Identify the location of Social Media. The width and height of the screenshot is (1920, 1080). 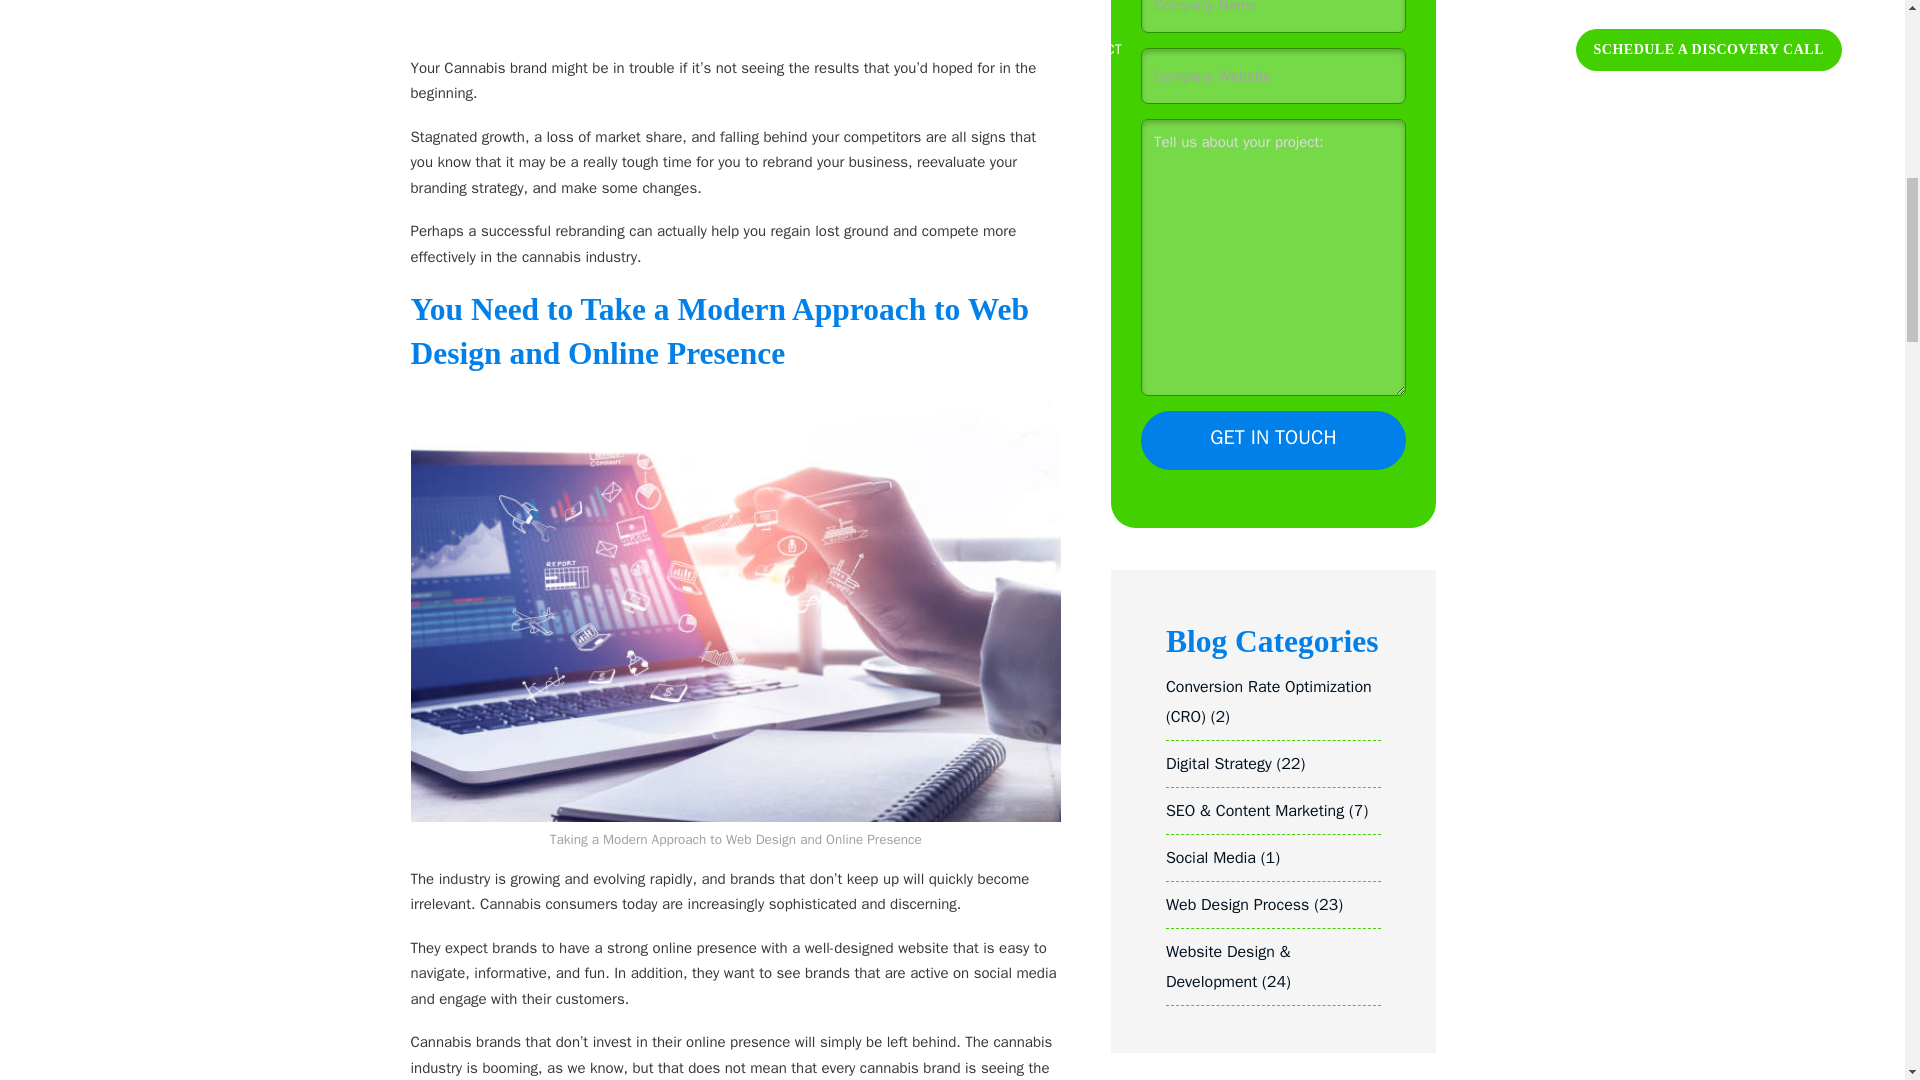
(1210, 858).